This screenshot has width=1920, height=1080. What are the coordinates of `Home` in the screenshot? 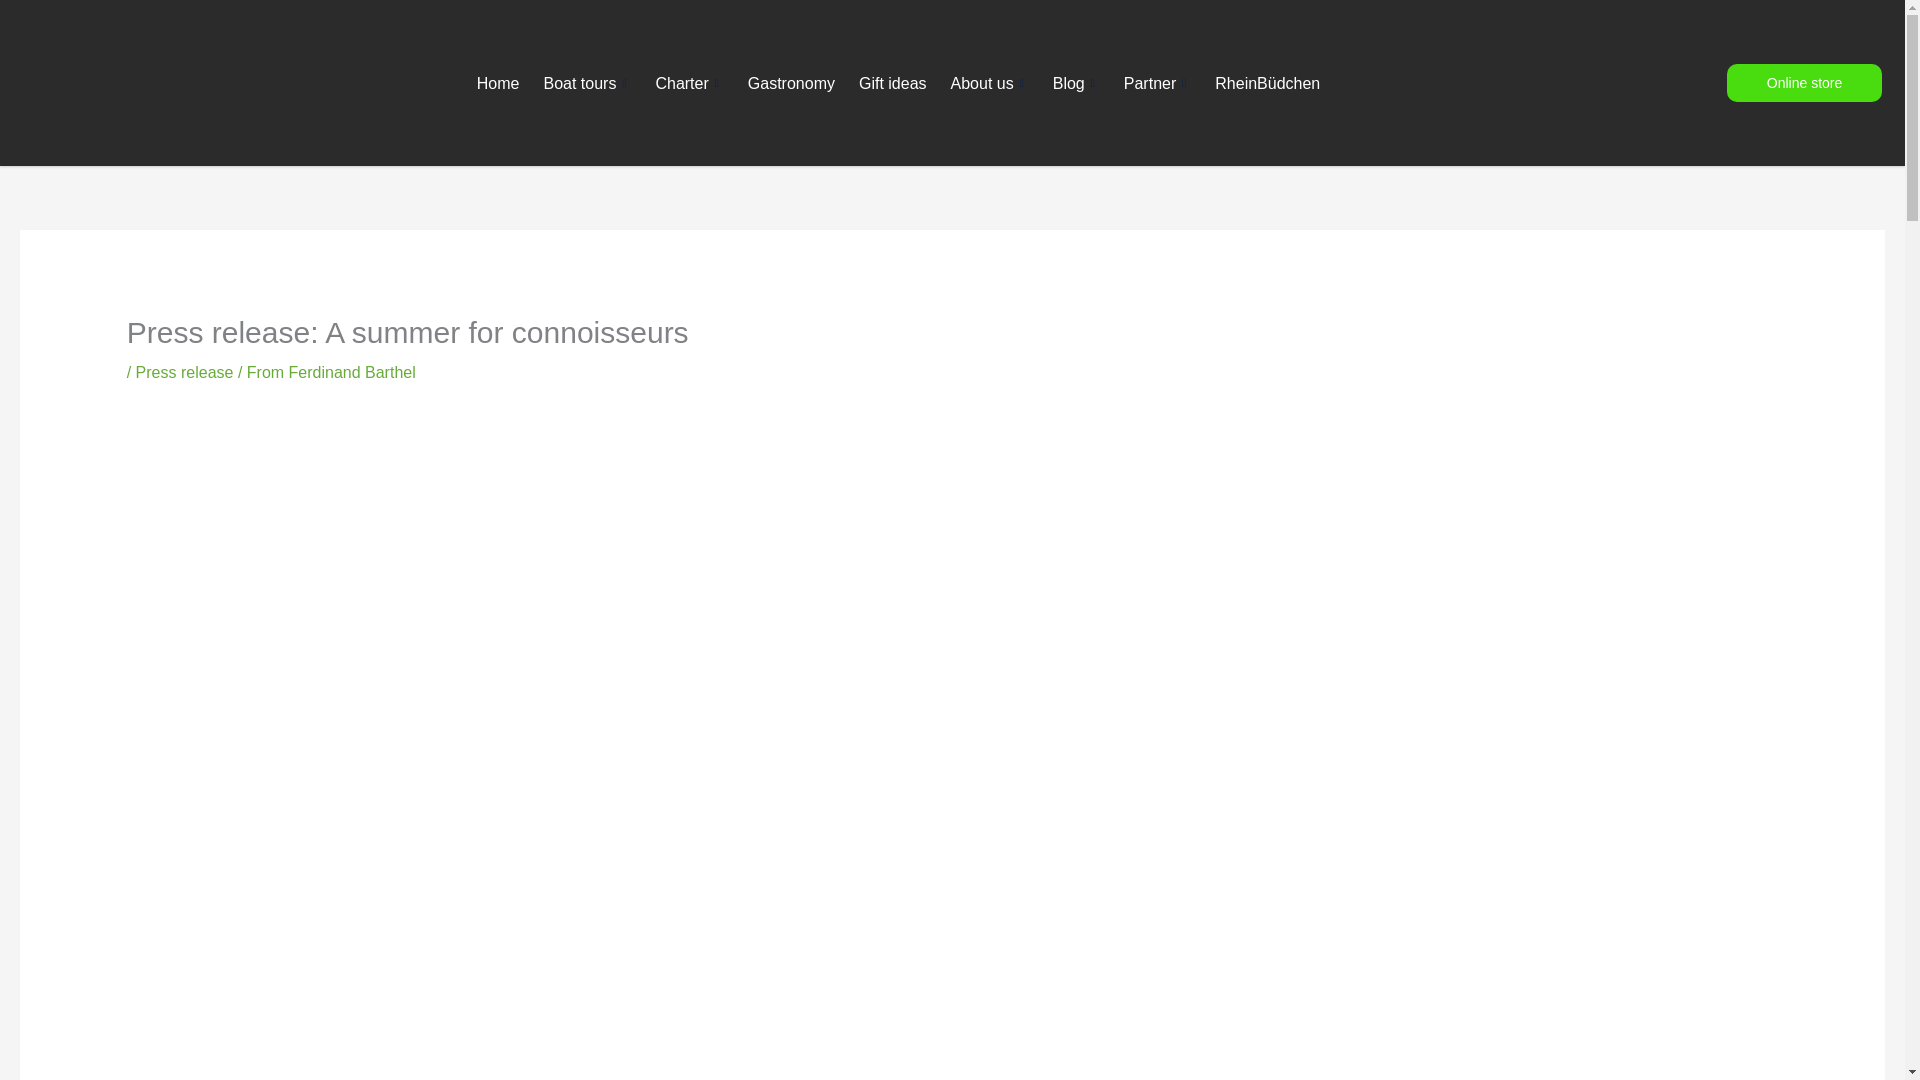 It's located at (498, 83).